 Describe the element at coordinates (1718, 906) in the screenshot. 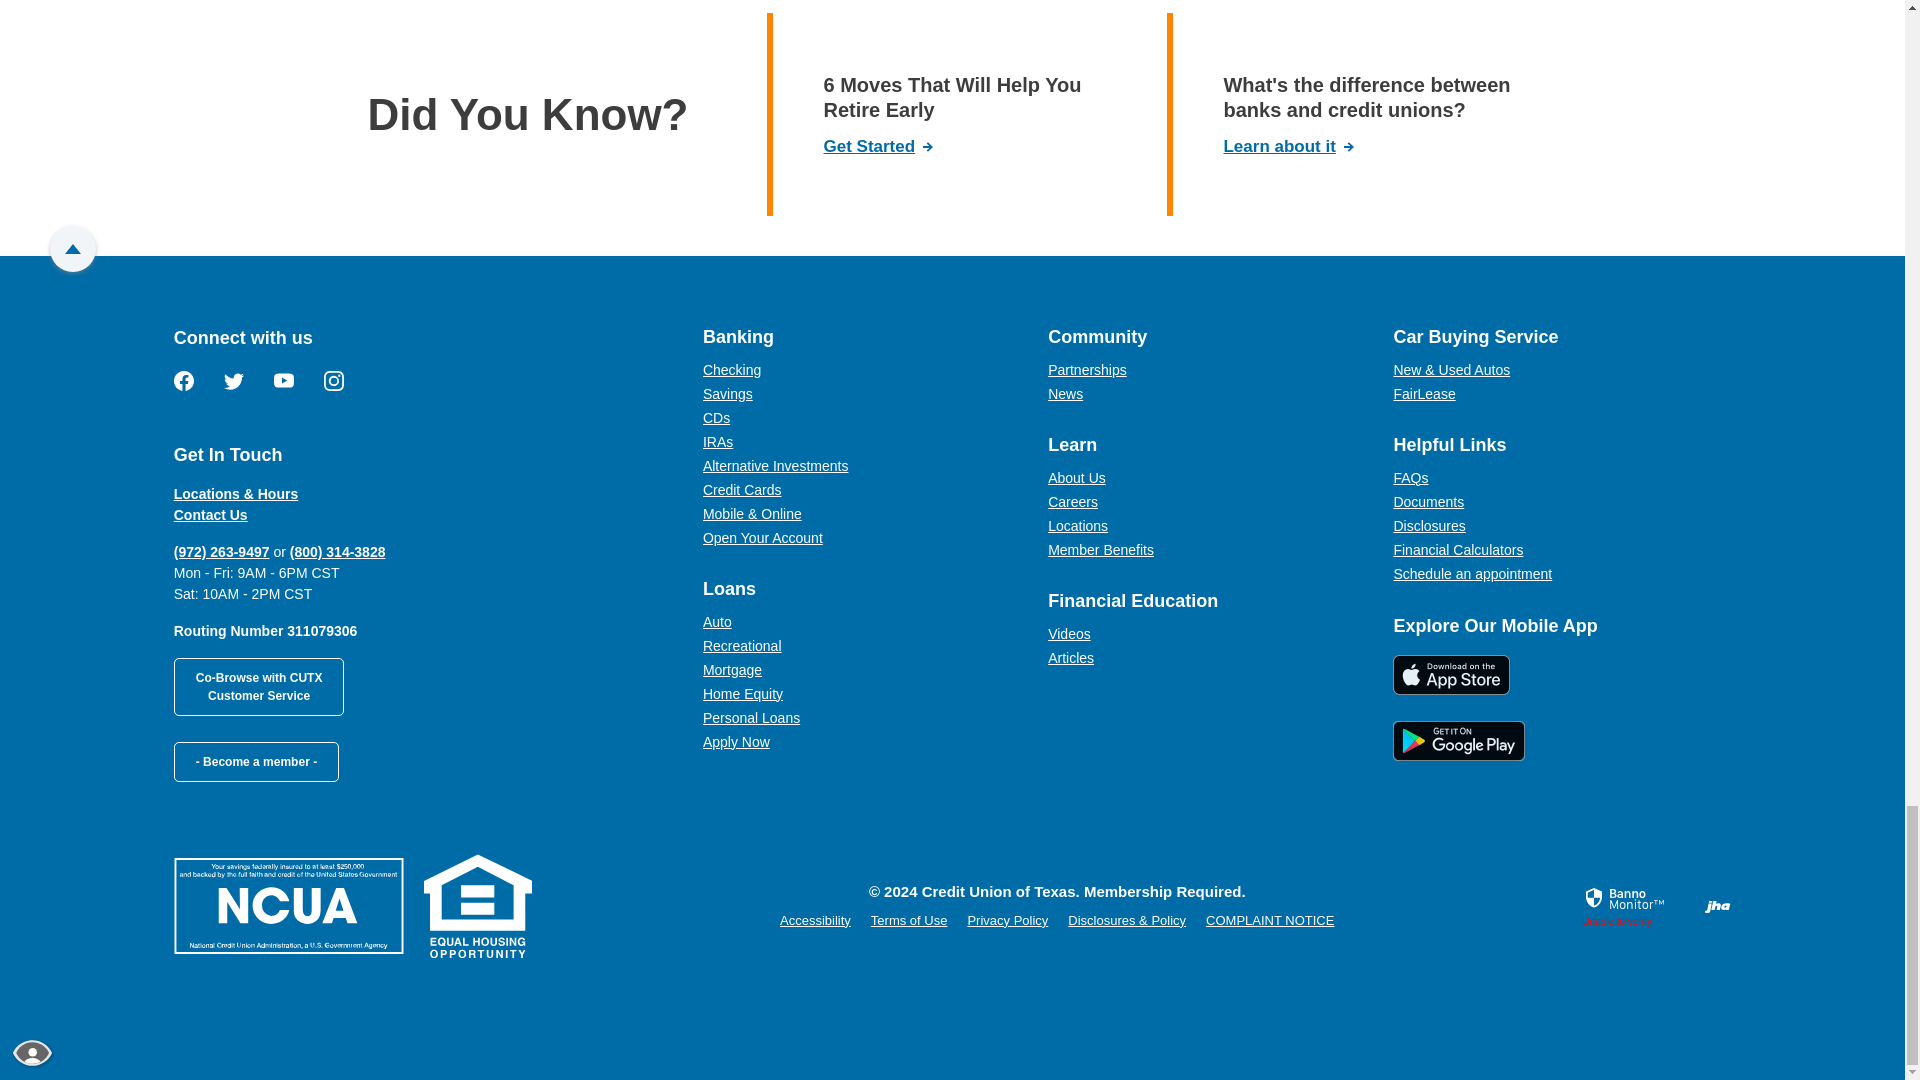

I see `Created by Banno` at that location.